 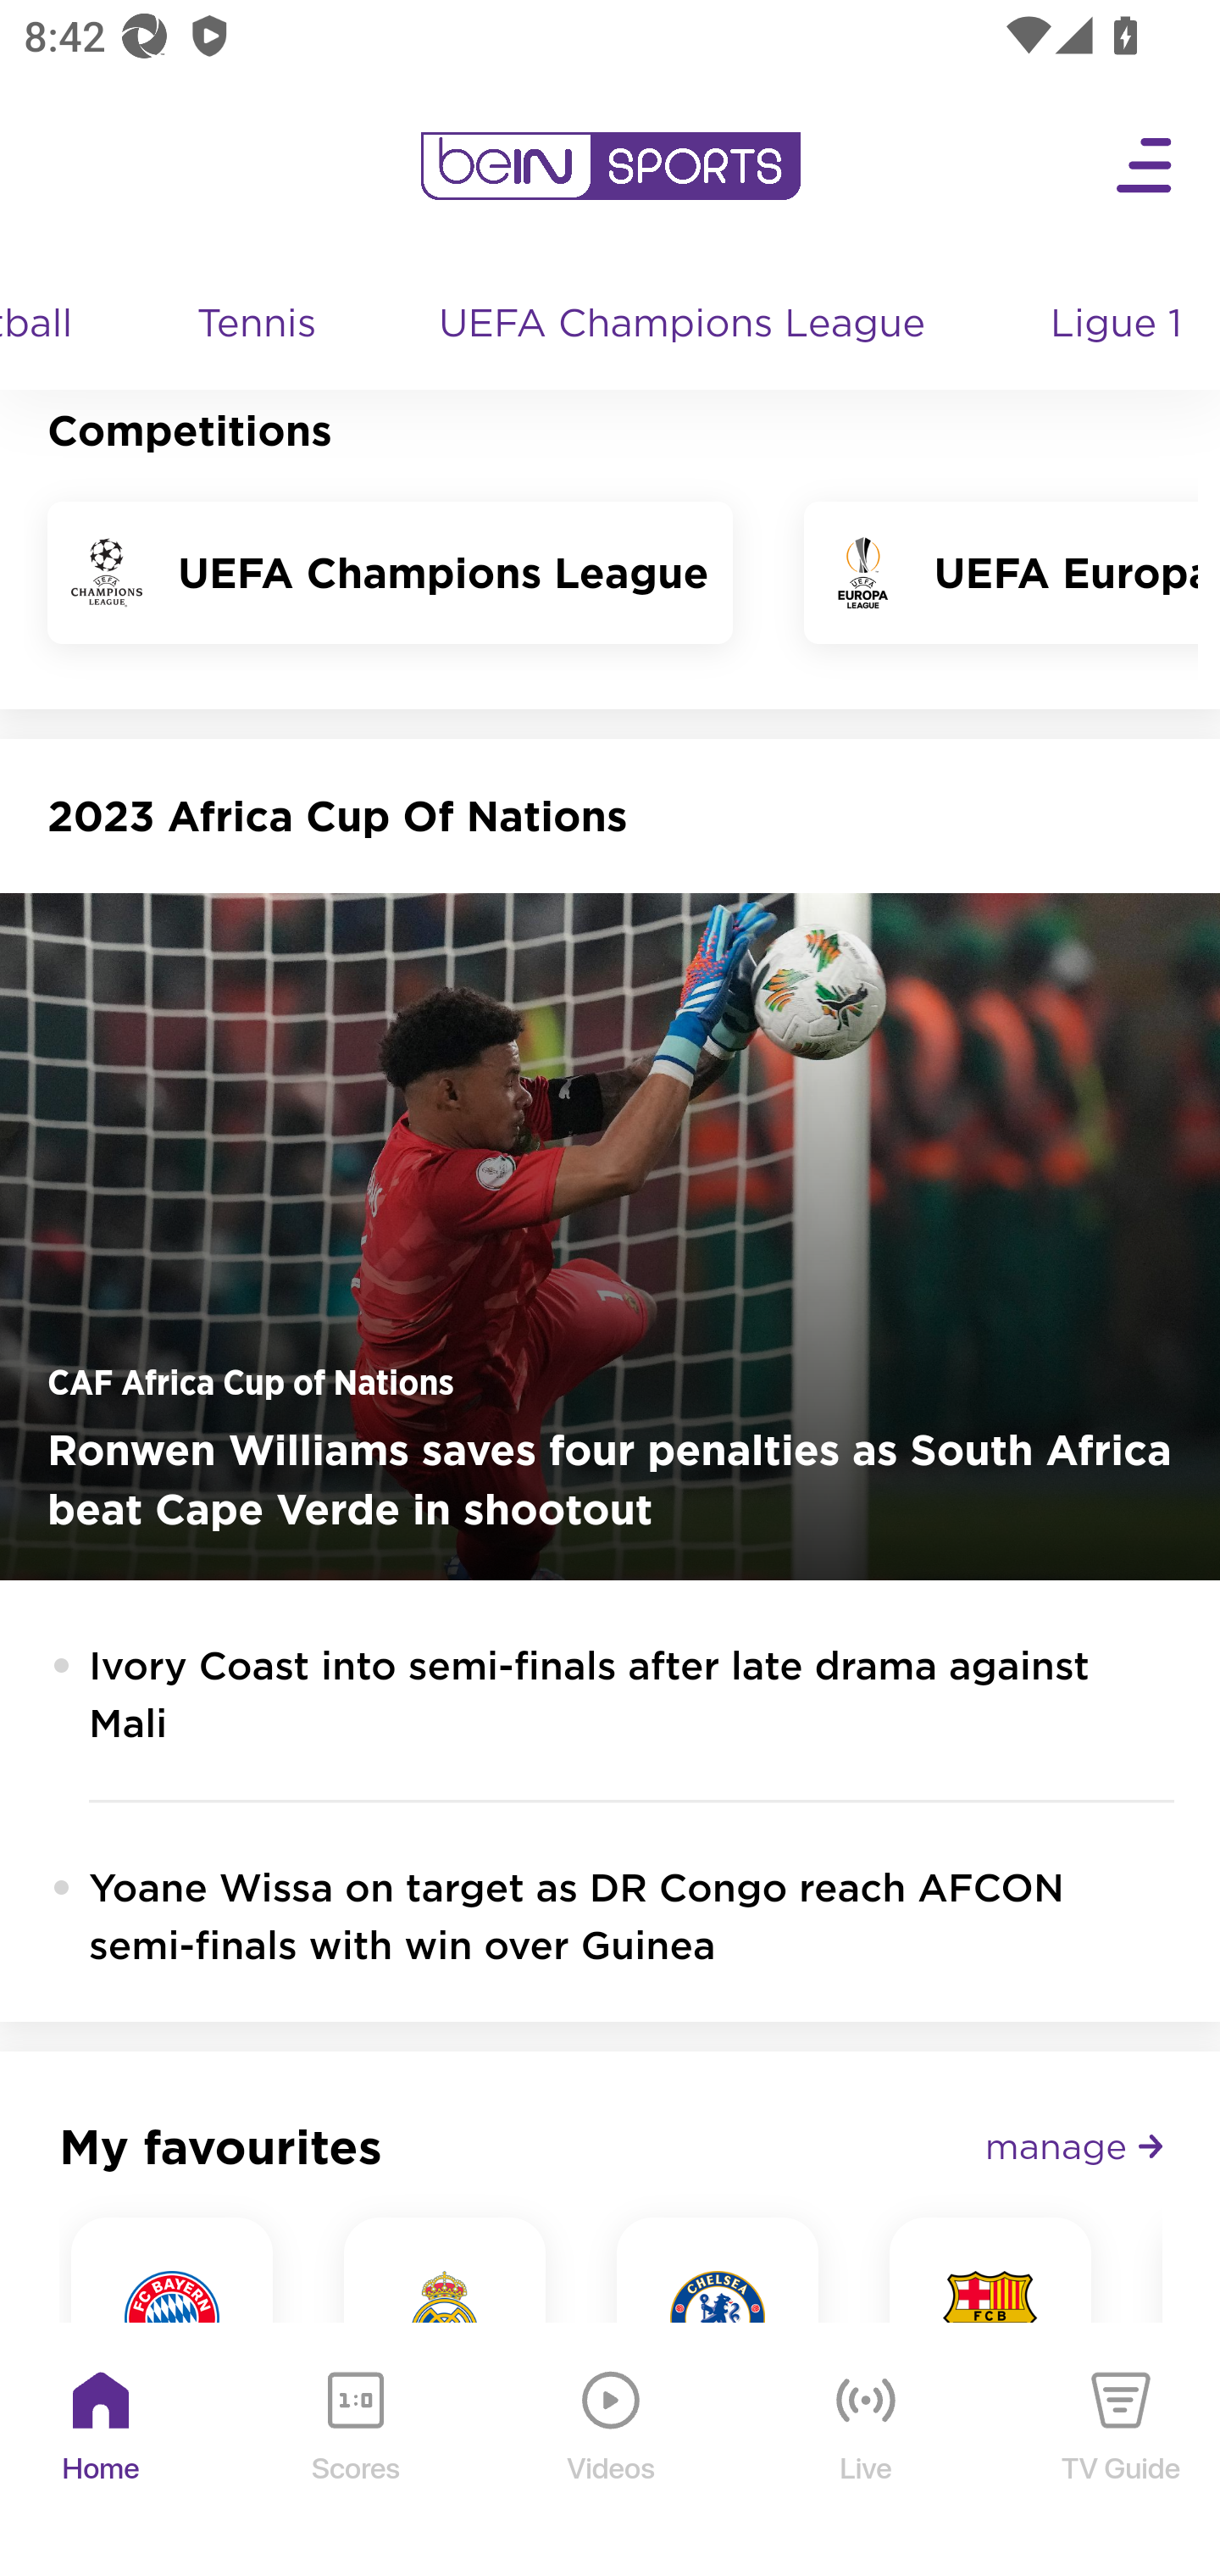 What do you see at coordinates (1122, 2452) in the screenshot?
I see `TV Guide TV Guide Icon TV Guide` at bounding box center [1122, 2452].